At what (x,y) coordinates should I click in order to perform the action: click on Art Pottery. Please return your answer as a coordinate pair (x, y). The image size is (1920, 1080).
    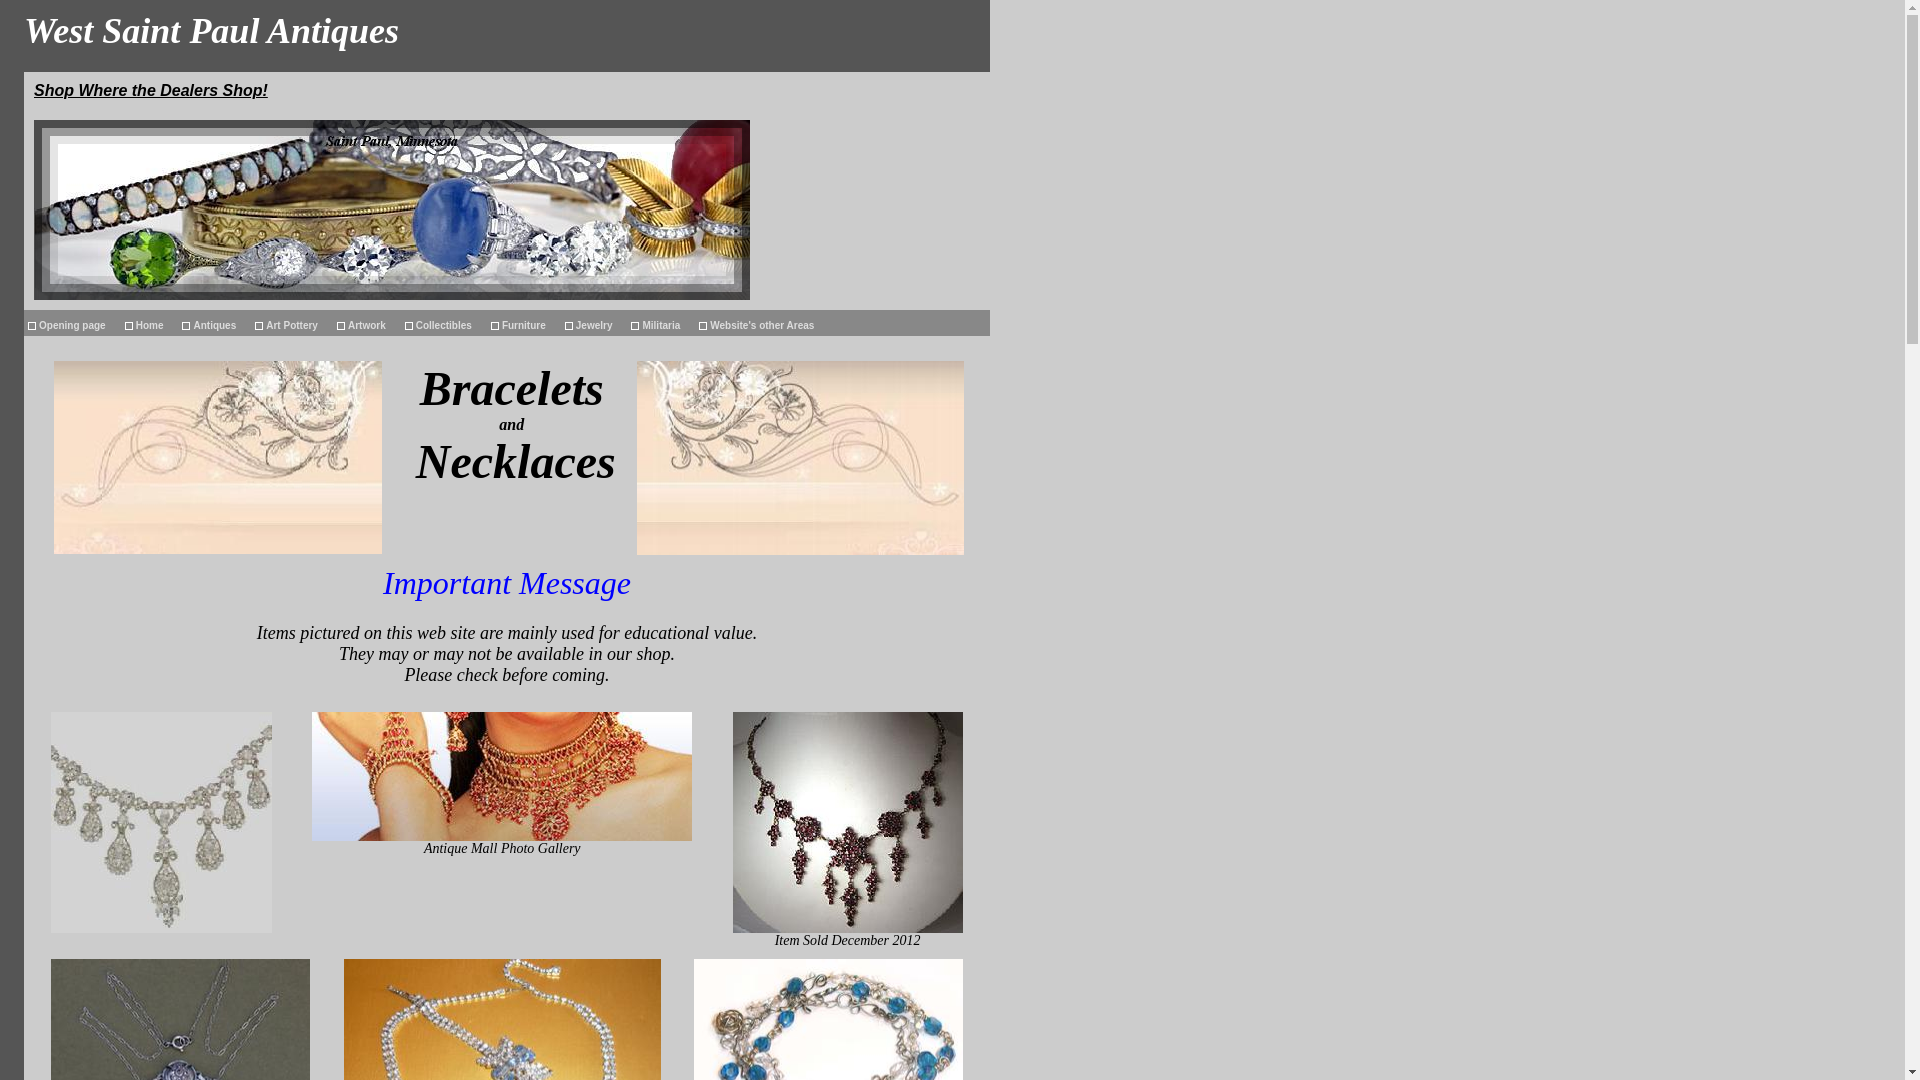
    Looking at the image, I should click on (292, 322).